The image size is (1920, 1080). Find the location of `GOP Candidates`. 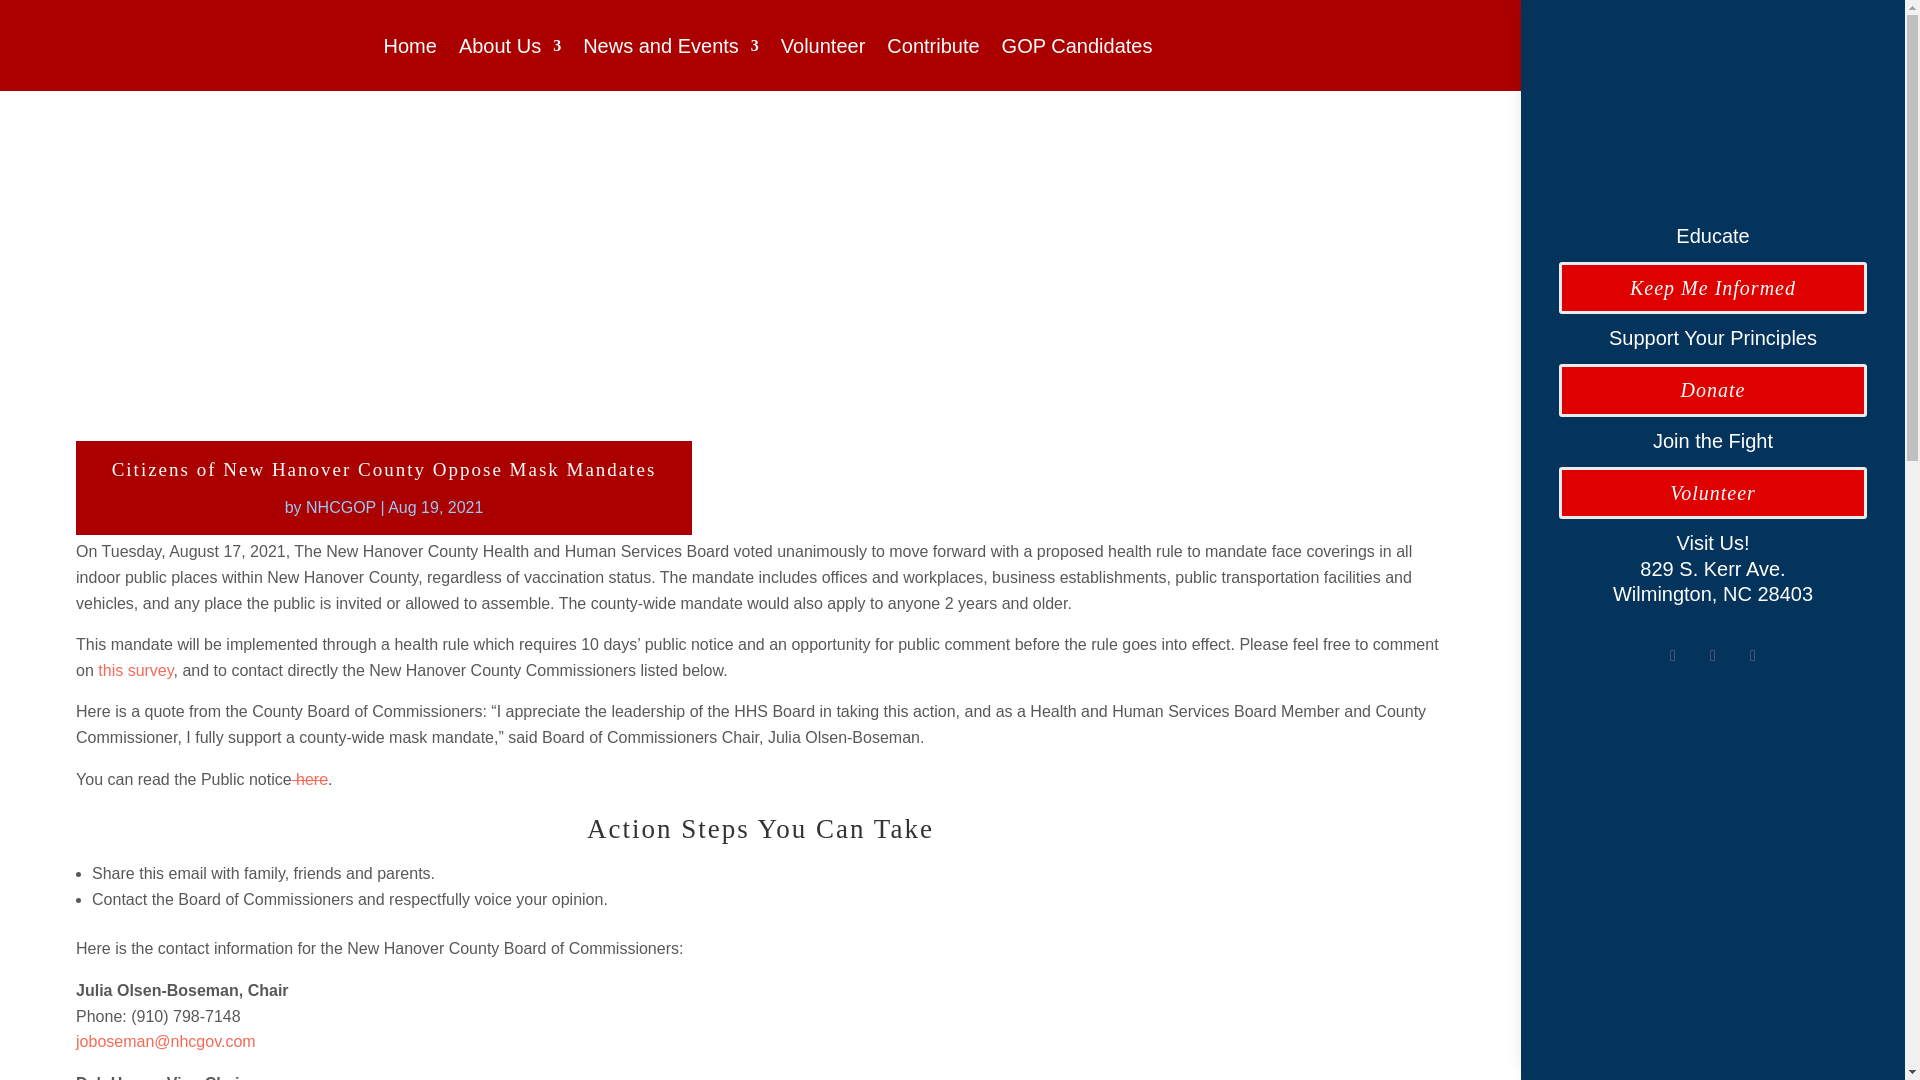

GOP Candidates is located at coordinates (1078, 49).